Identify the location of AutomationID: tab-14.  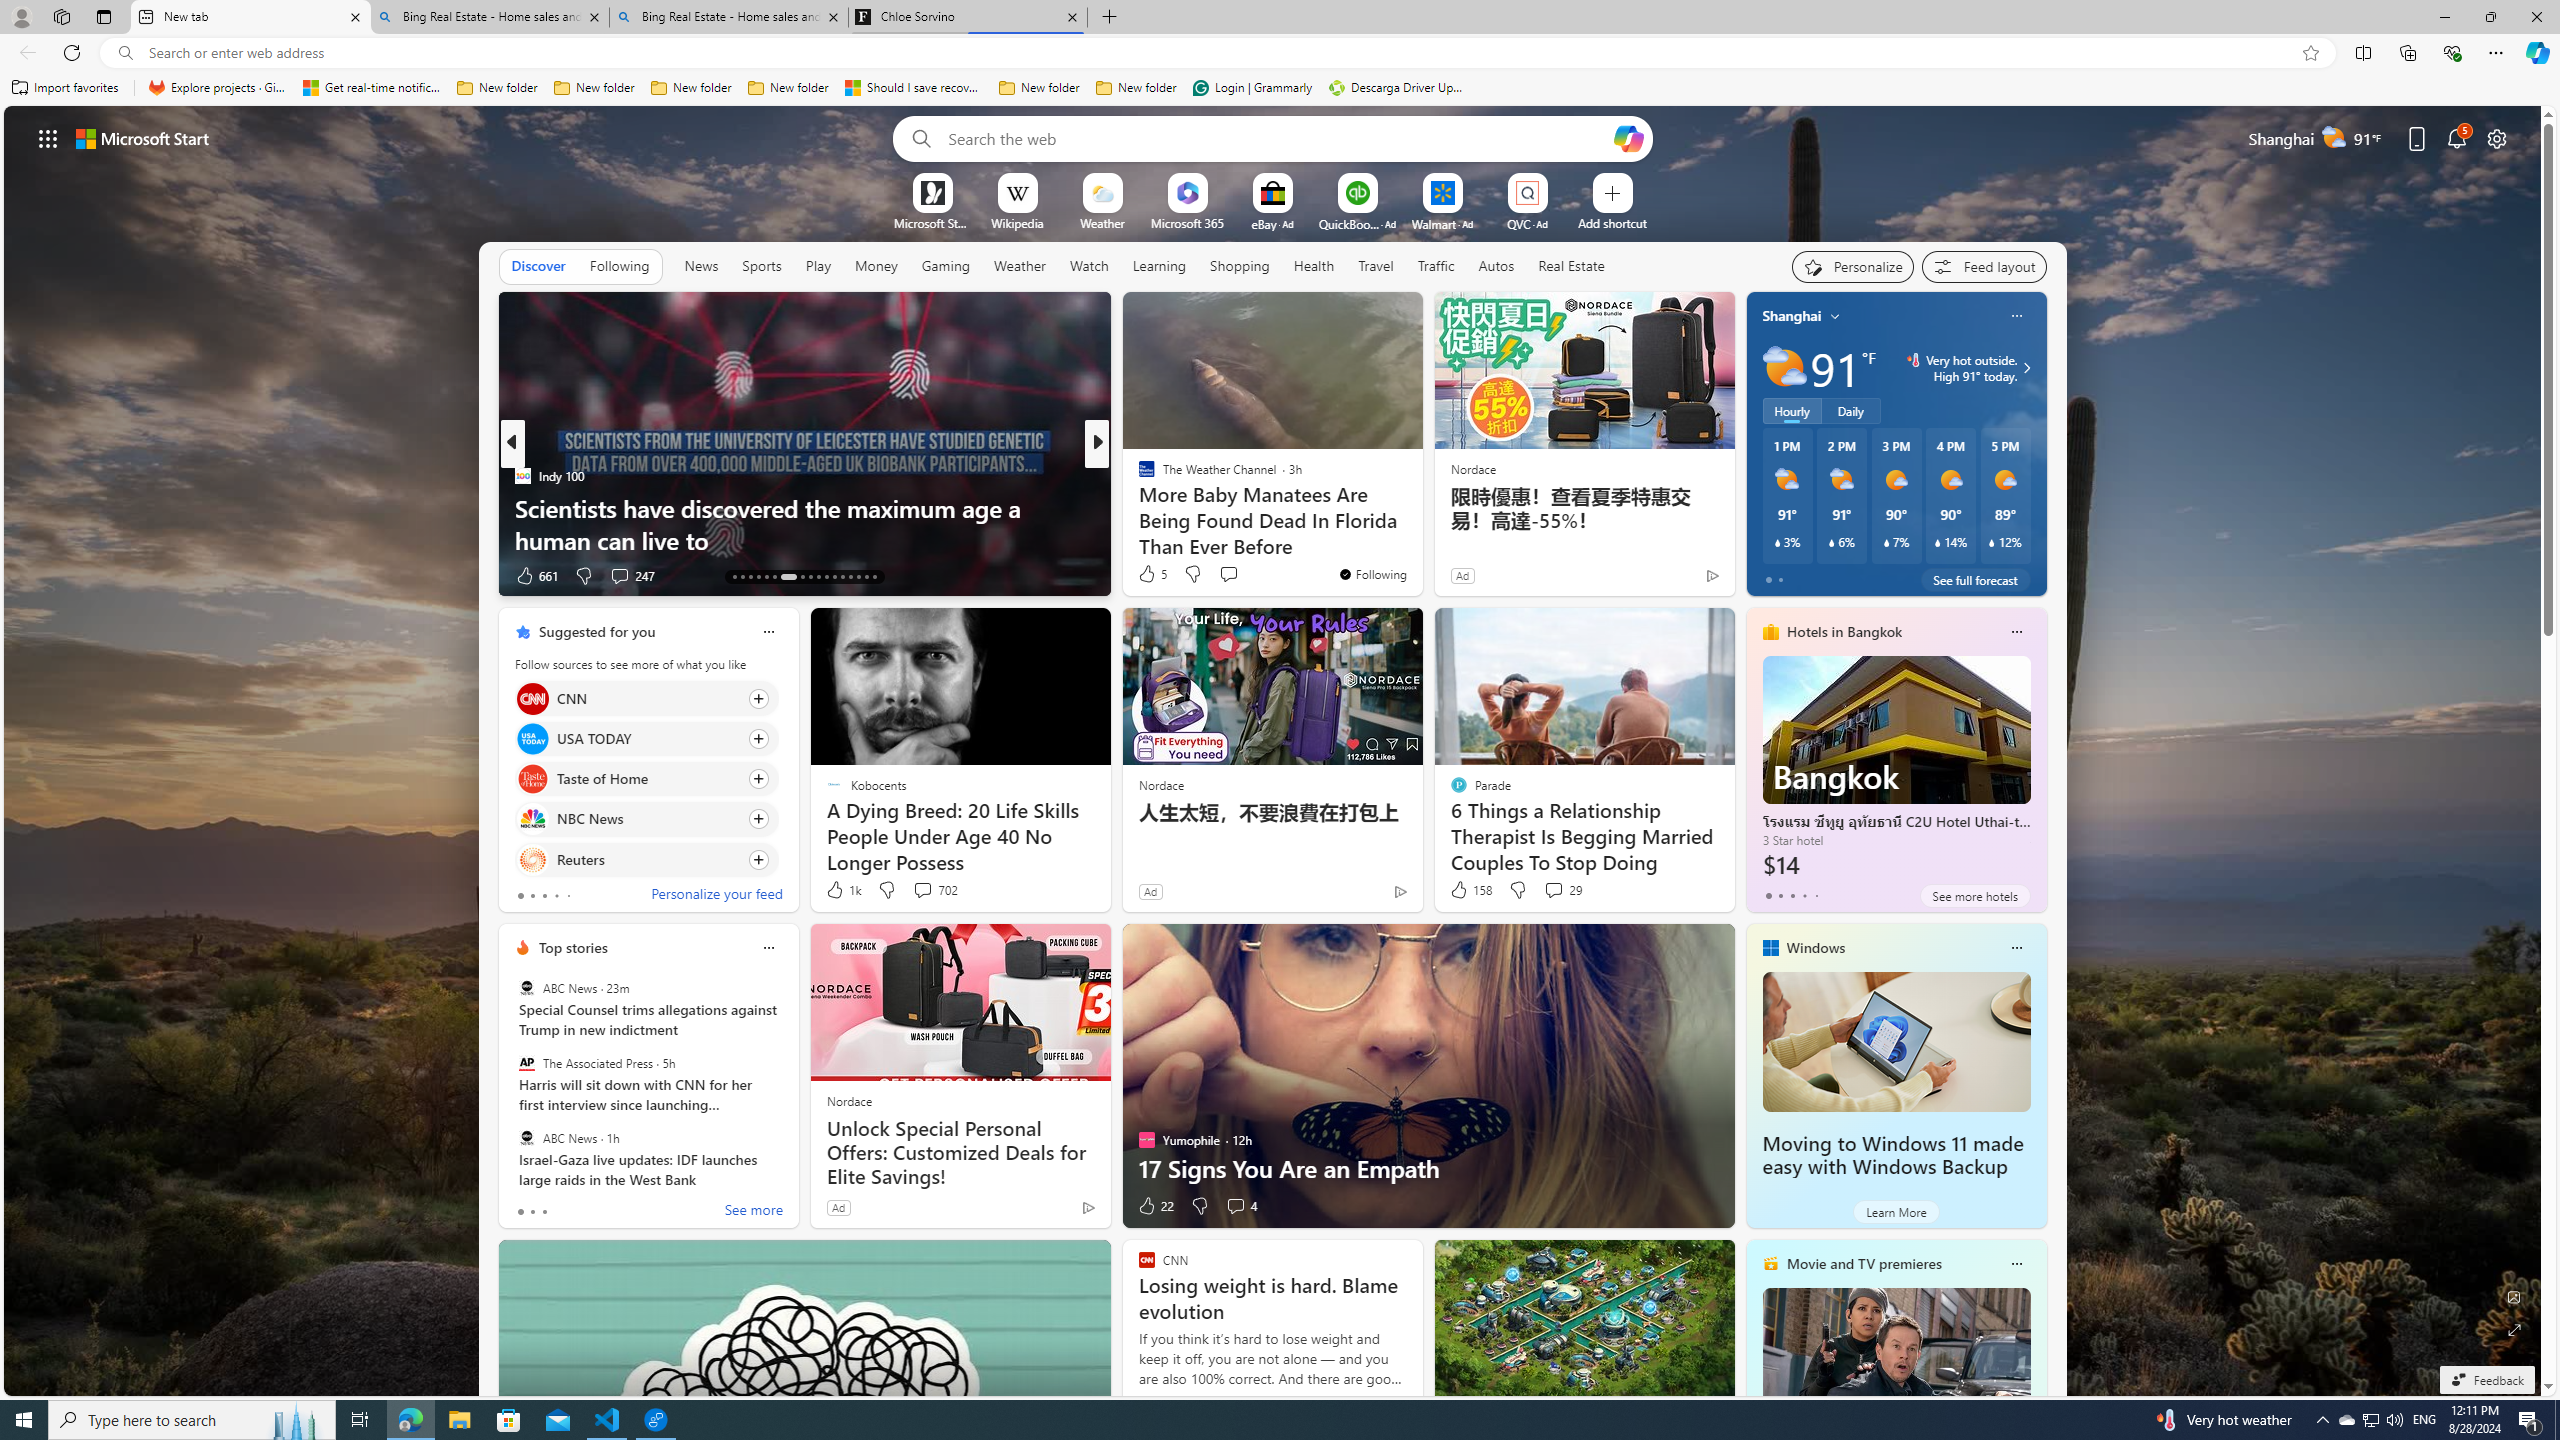
(742, 577).